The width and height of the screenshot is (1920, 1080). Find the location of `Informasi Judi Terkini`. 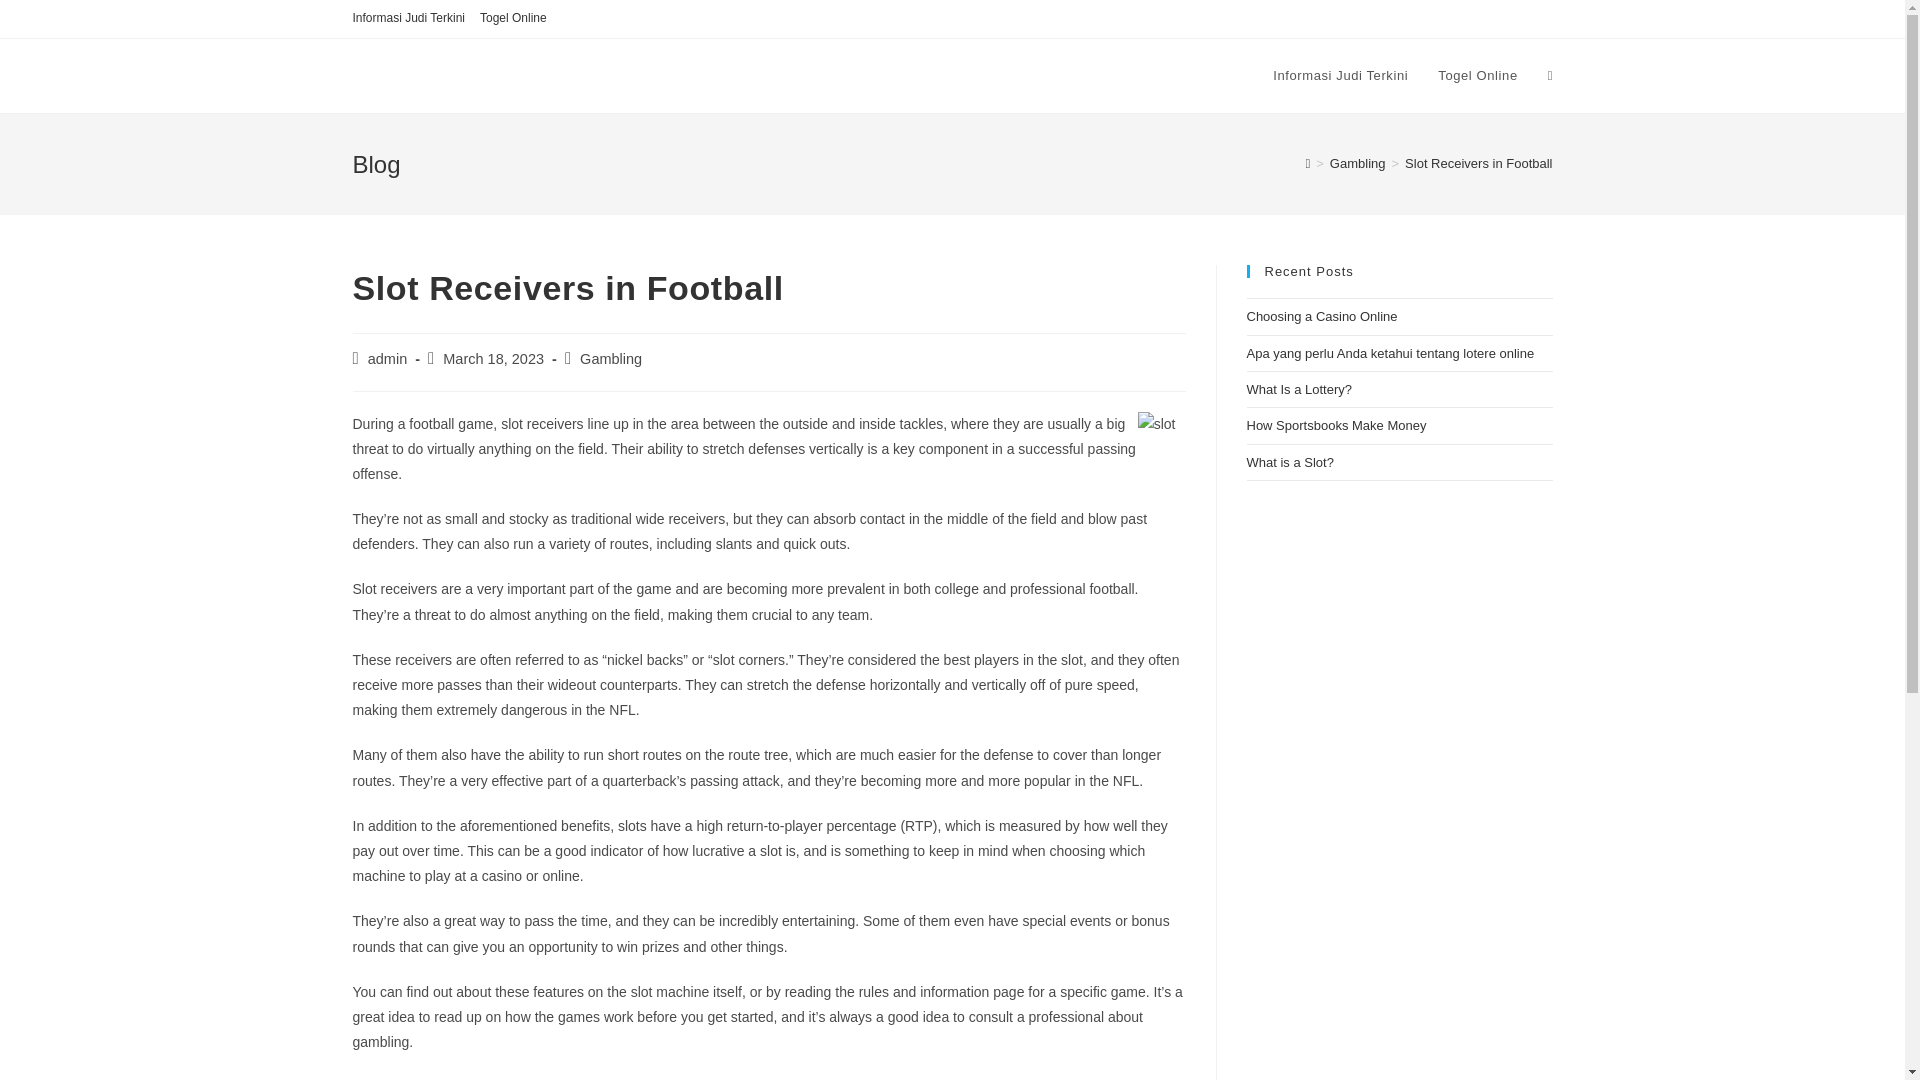

Informasi Judi Terkini is located at coordinates (1340, 76).